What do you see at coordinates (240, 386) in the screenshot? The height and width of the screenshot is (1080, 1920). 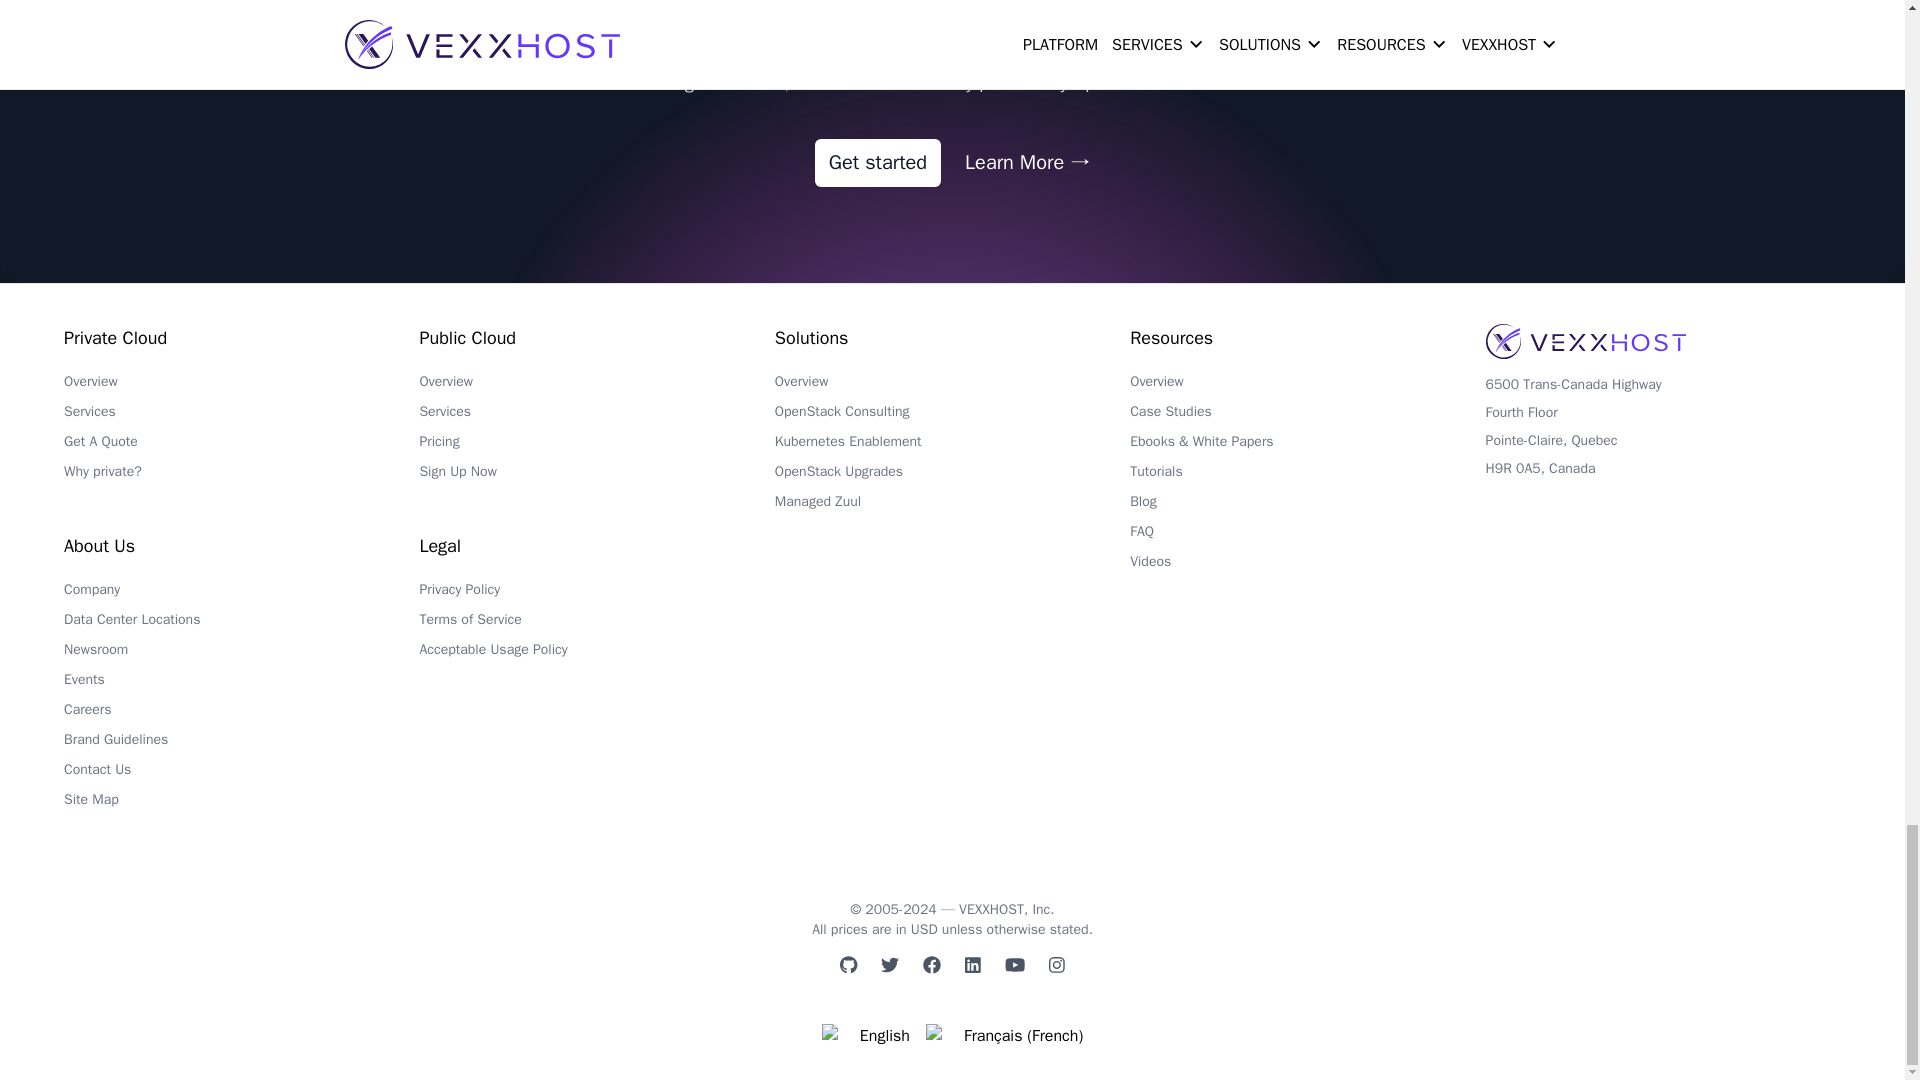 I see `Overview` at bounding box center [240, 386].